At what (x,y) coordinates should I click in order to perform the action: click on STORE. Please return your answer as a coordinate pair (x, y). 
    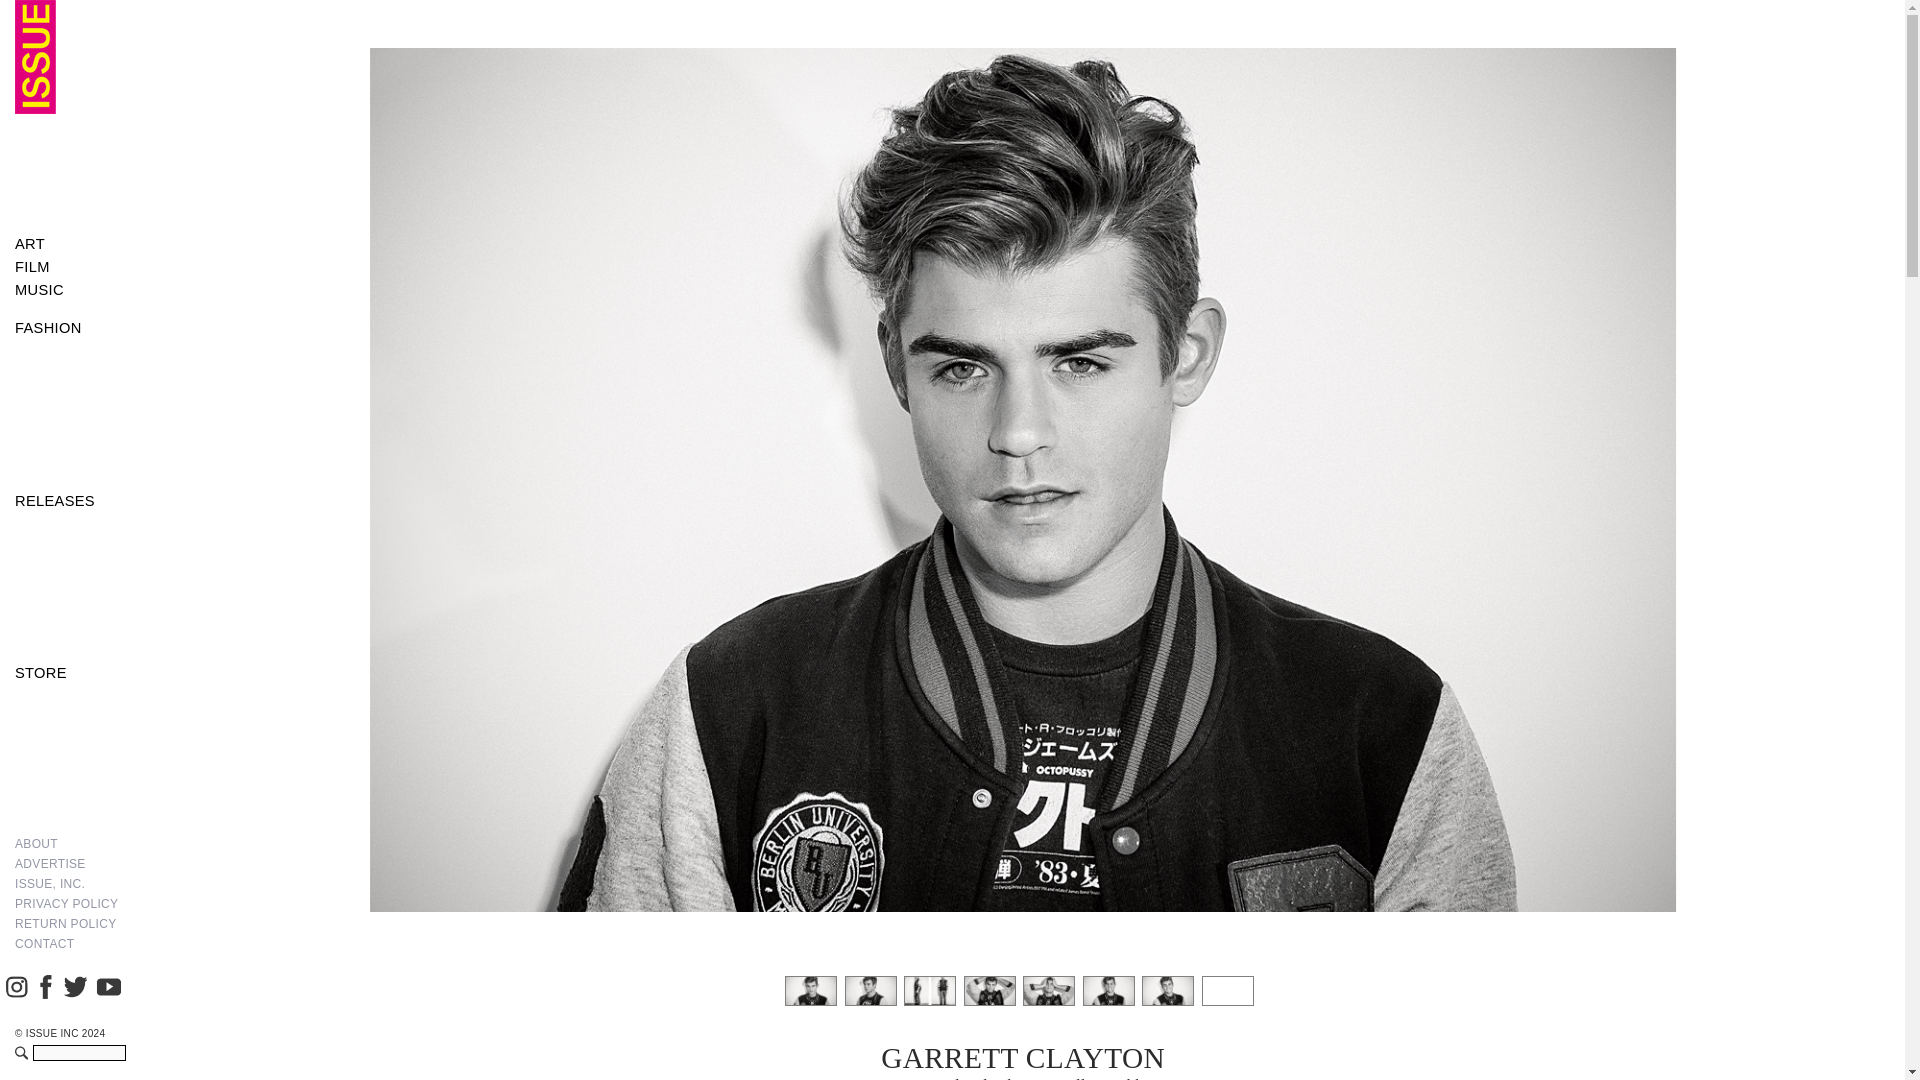
    Looking at the image, I should click on (70, 673).